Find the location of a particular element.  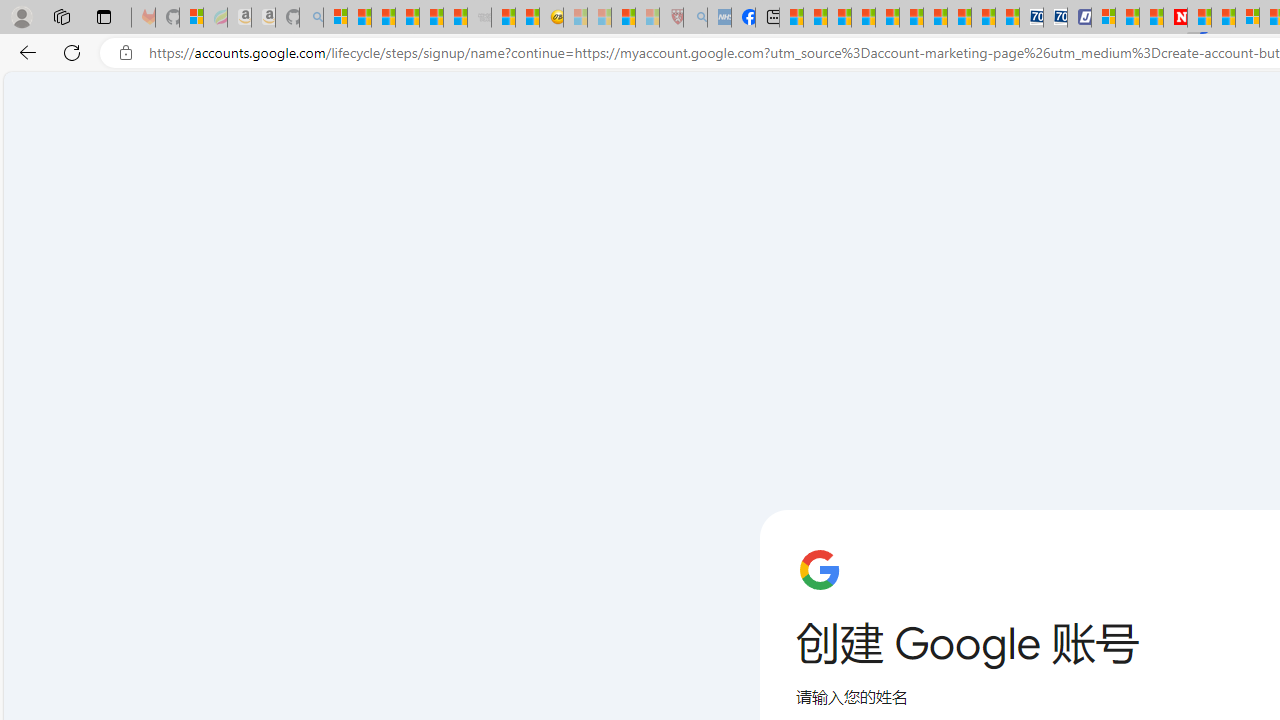

12 Popular Science Lies that Must be Corrected - Sleeping is located at coordinates (648, 18).